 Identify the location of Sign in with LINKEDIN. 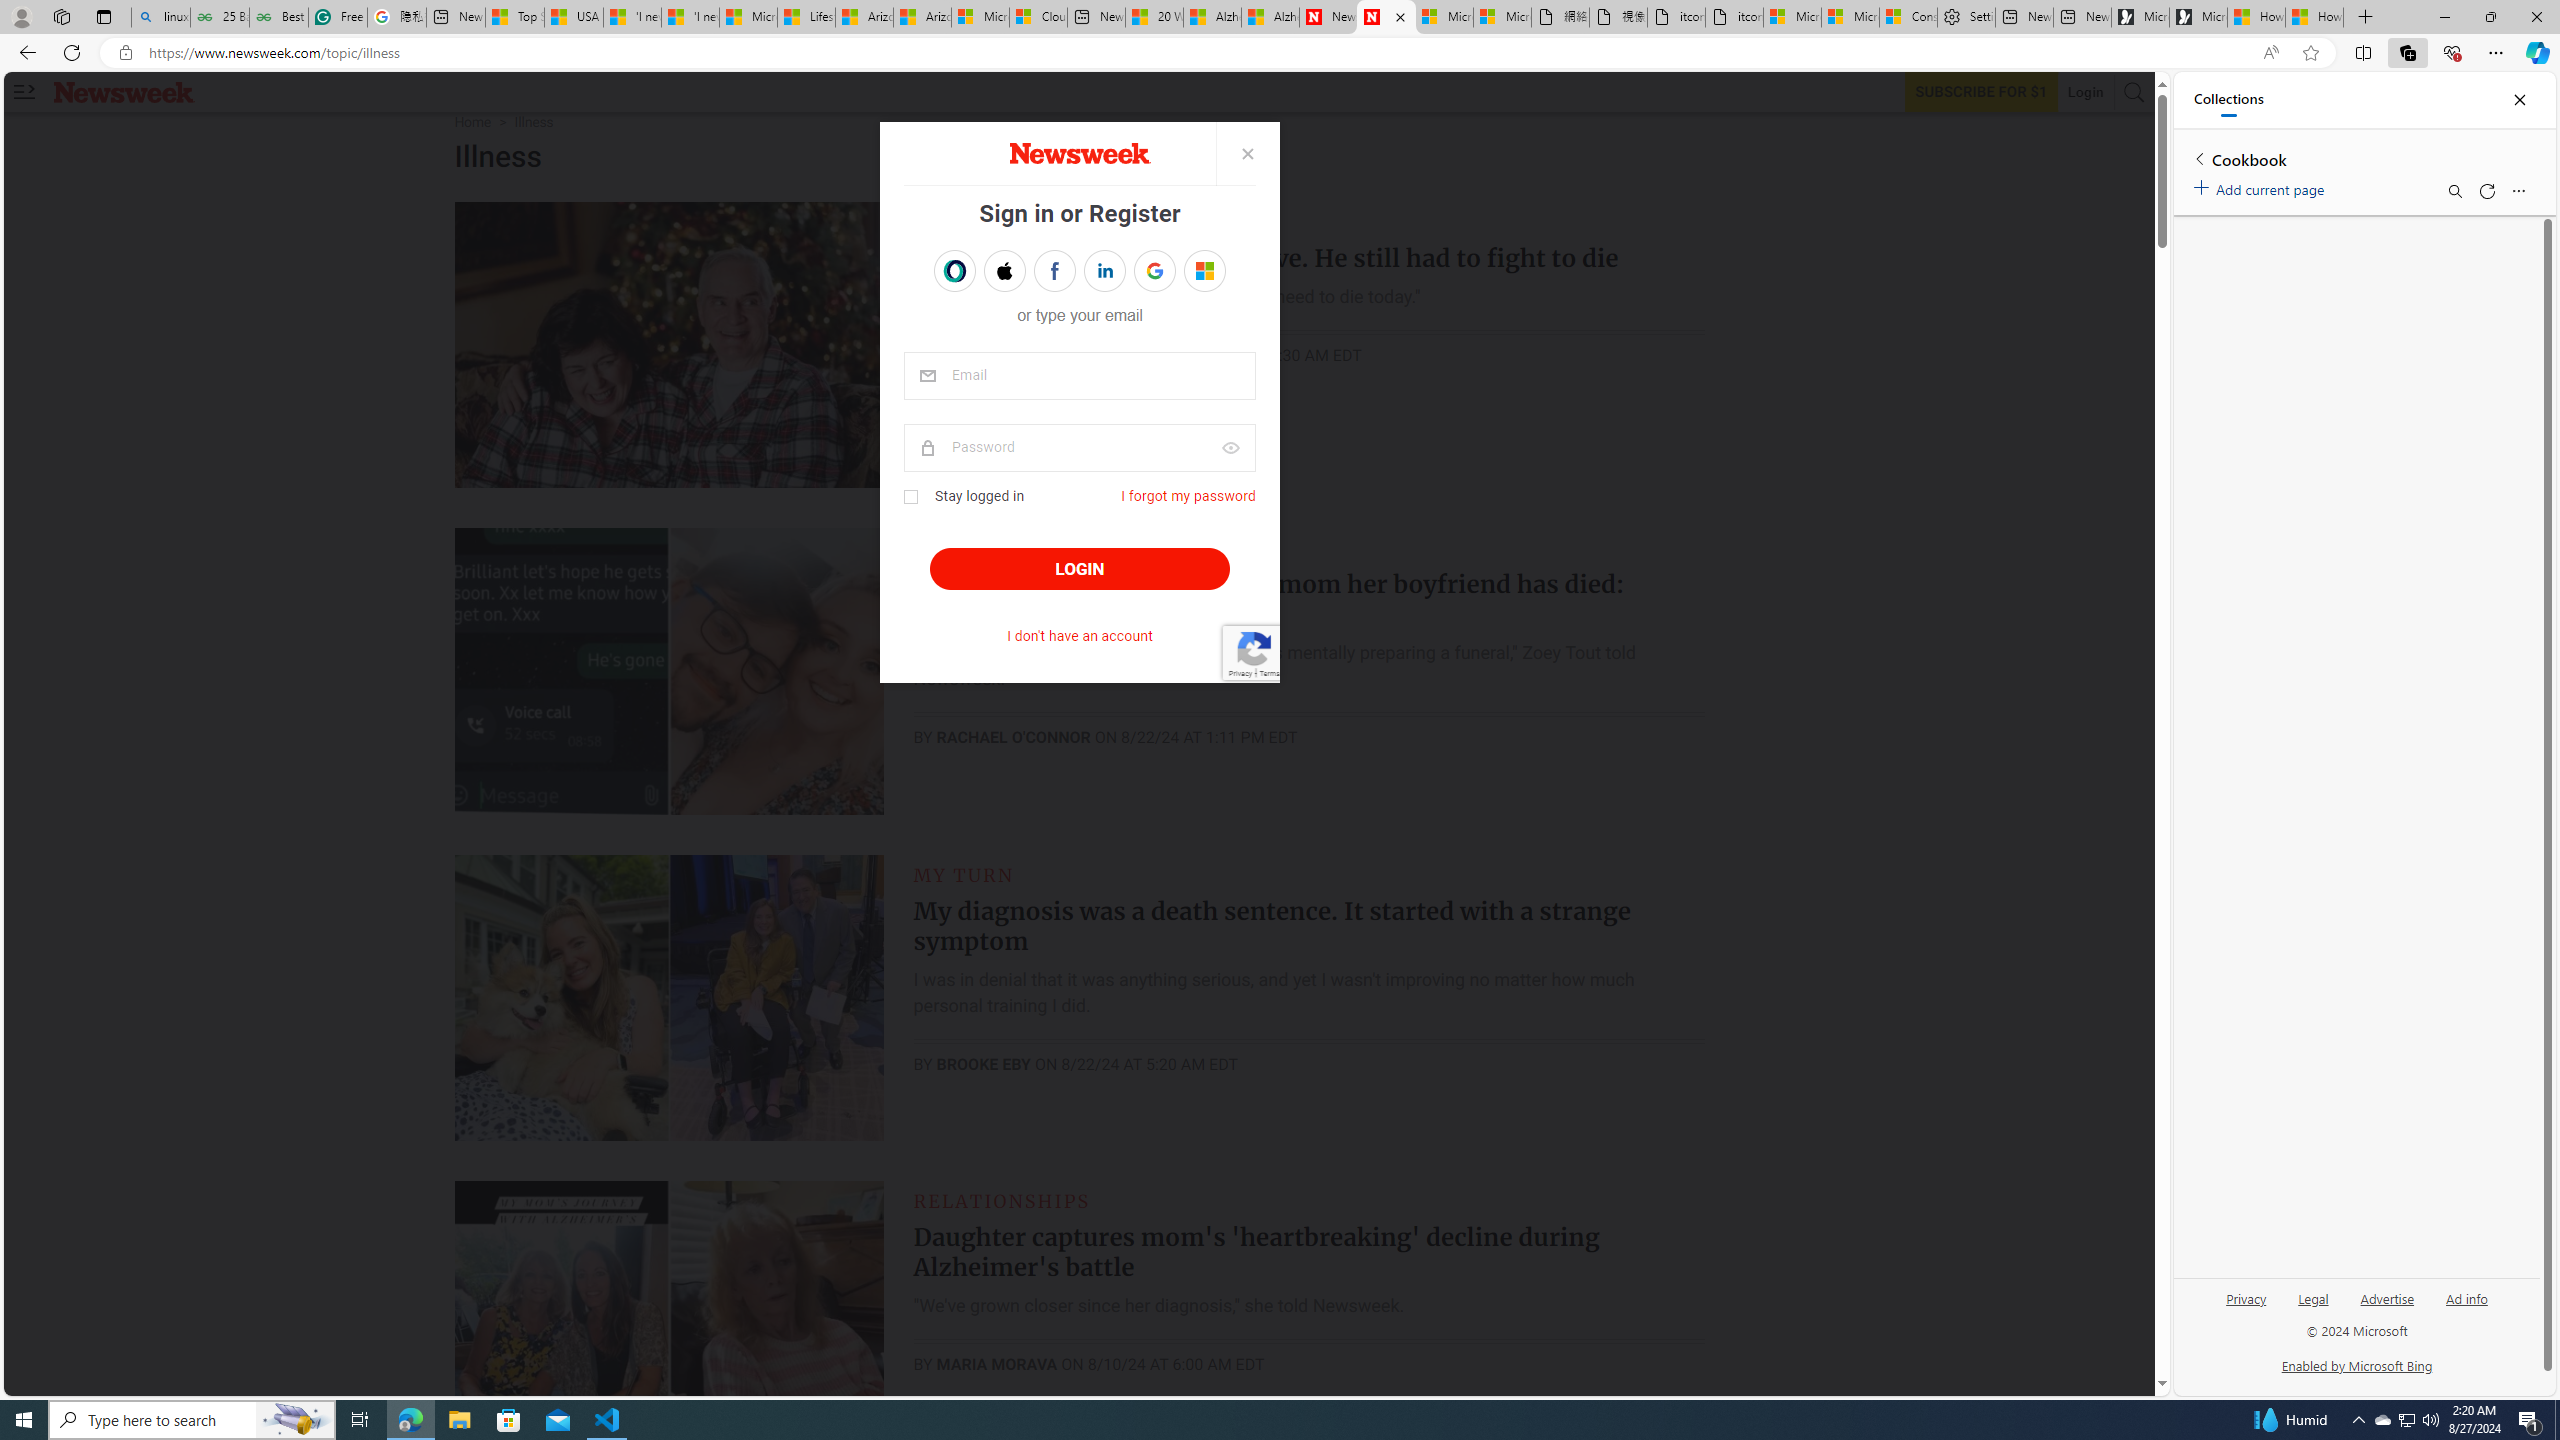
(1104, 271).